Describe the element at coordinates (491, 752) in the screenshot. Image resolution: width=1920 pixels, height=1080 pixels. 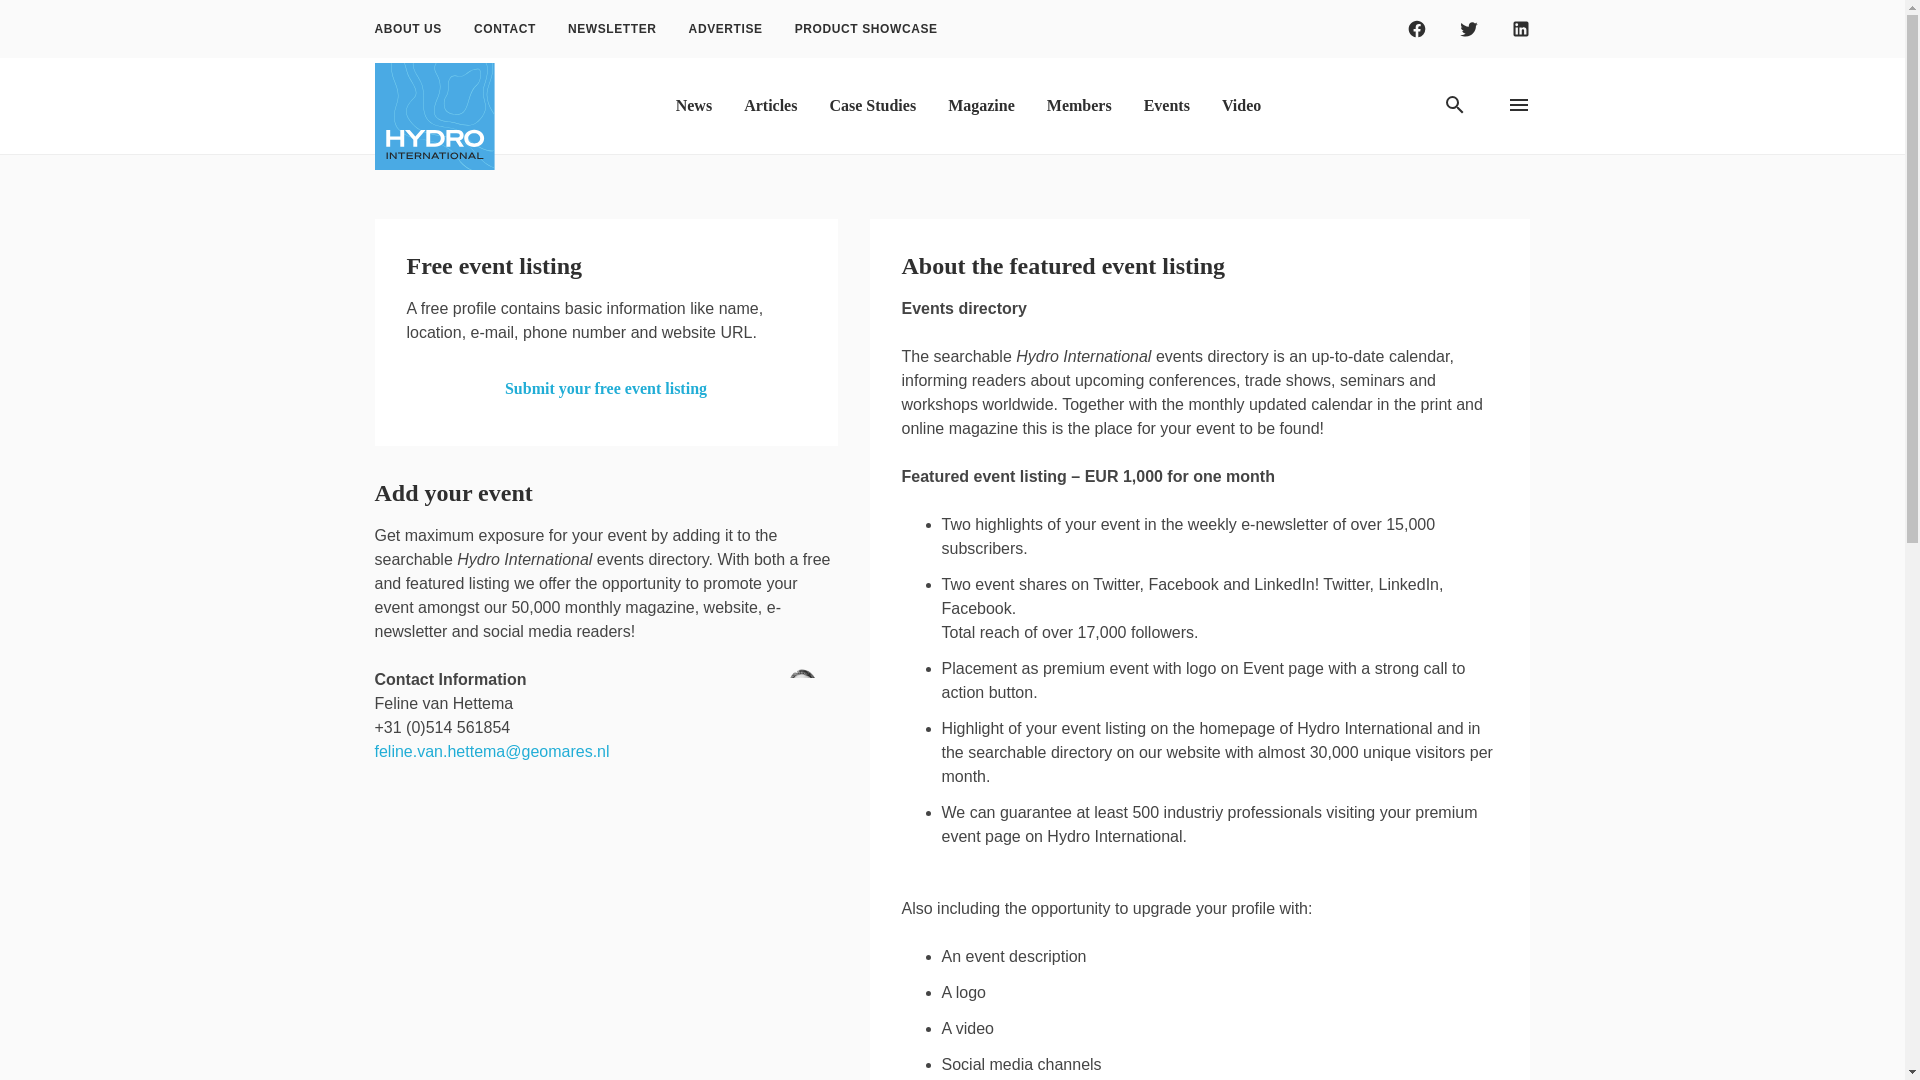
I see `Mail to Feline van Hettema` at that location.